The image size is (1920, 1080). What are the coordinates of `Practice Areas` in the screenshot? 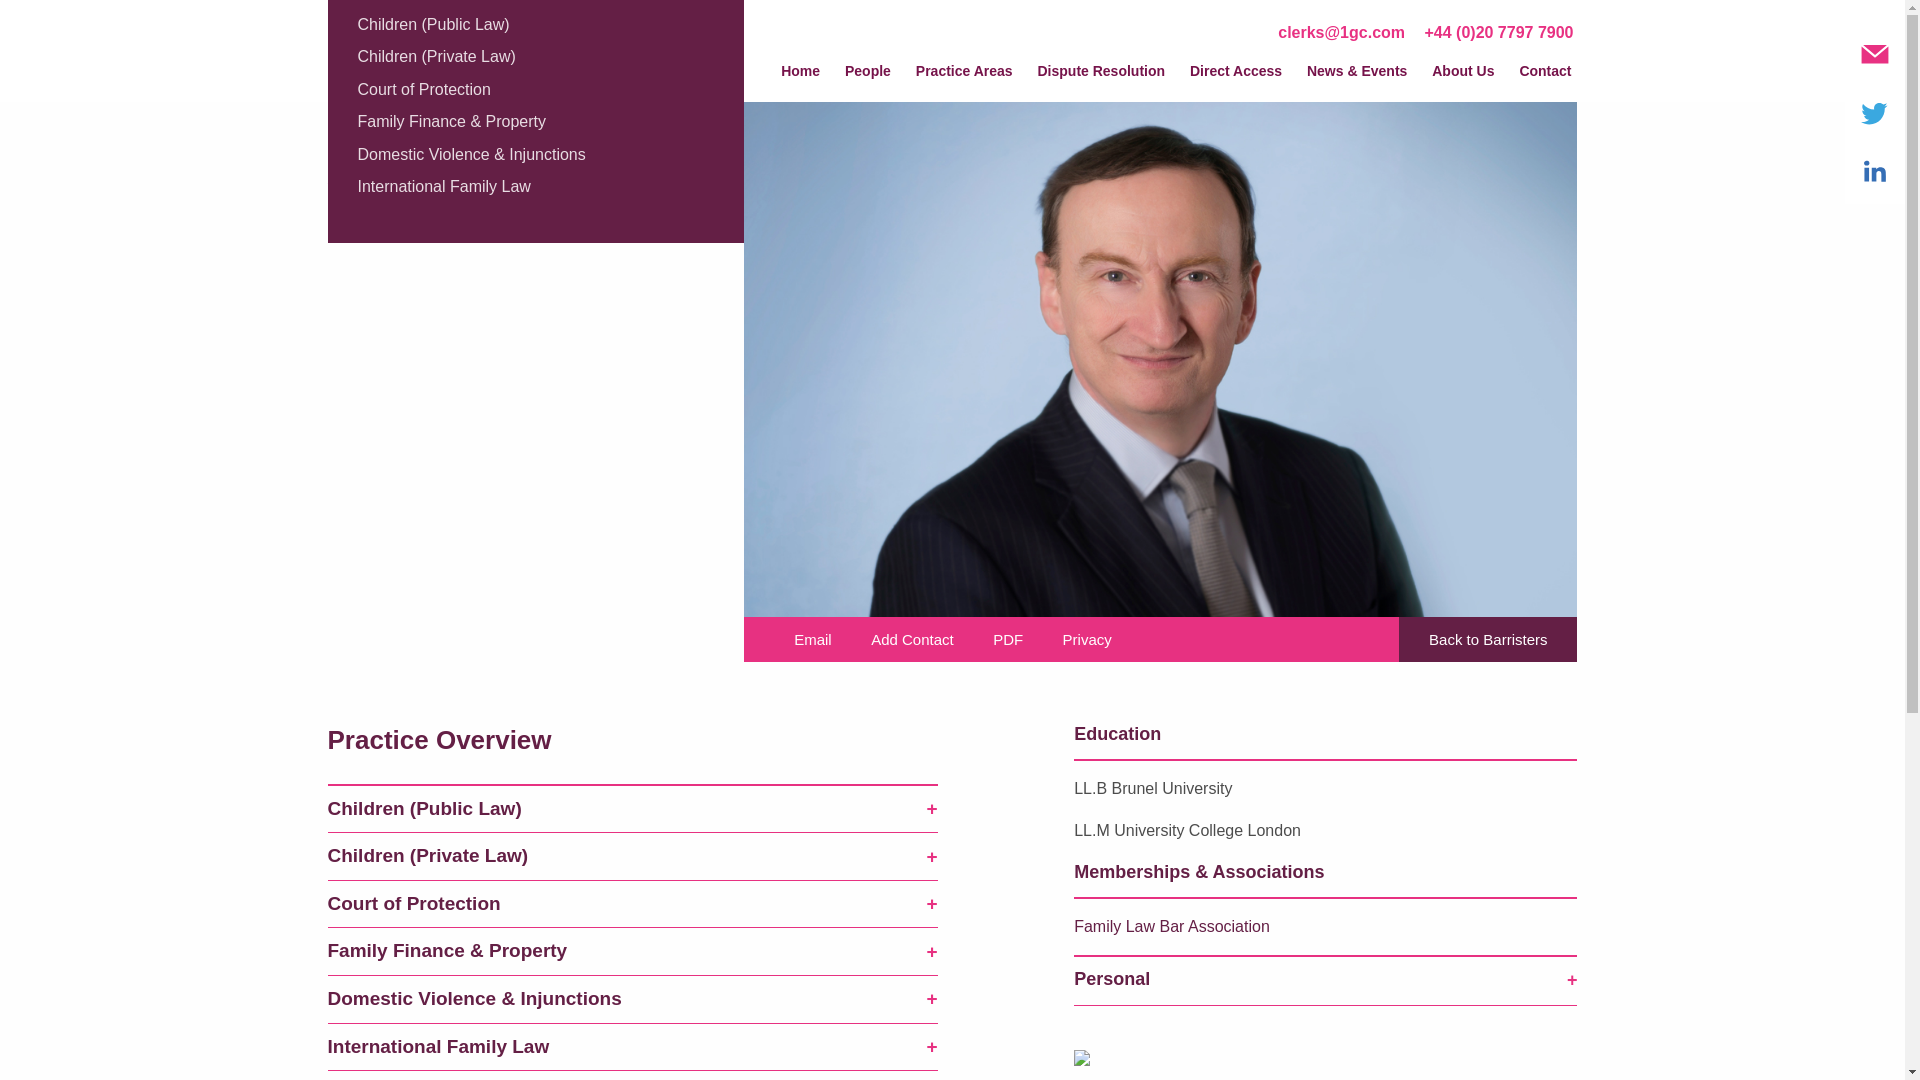 It's located at (964, 78).